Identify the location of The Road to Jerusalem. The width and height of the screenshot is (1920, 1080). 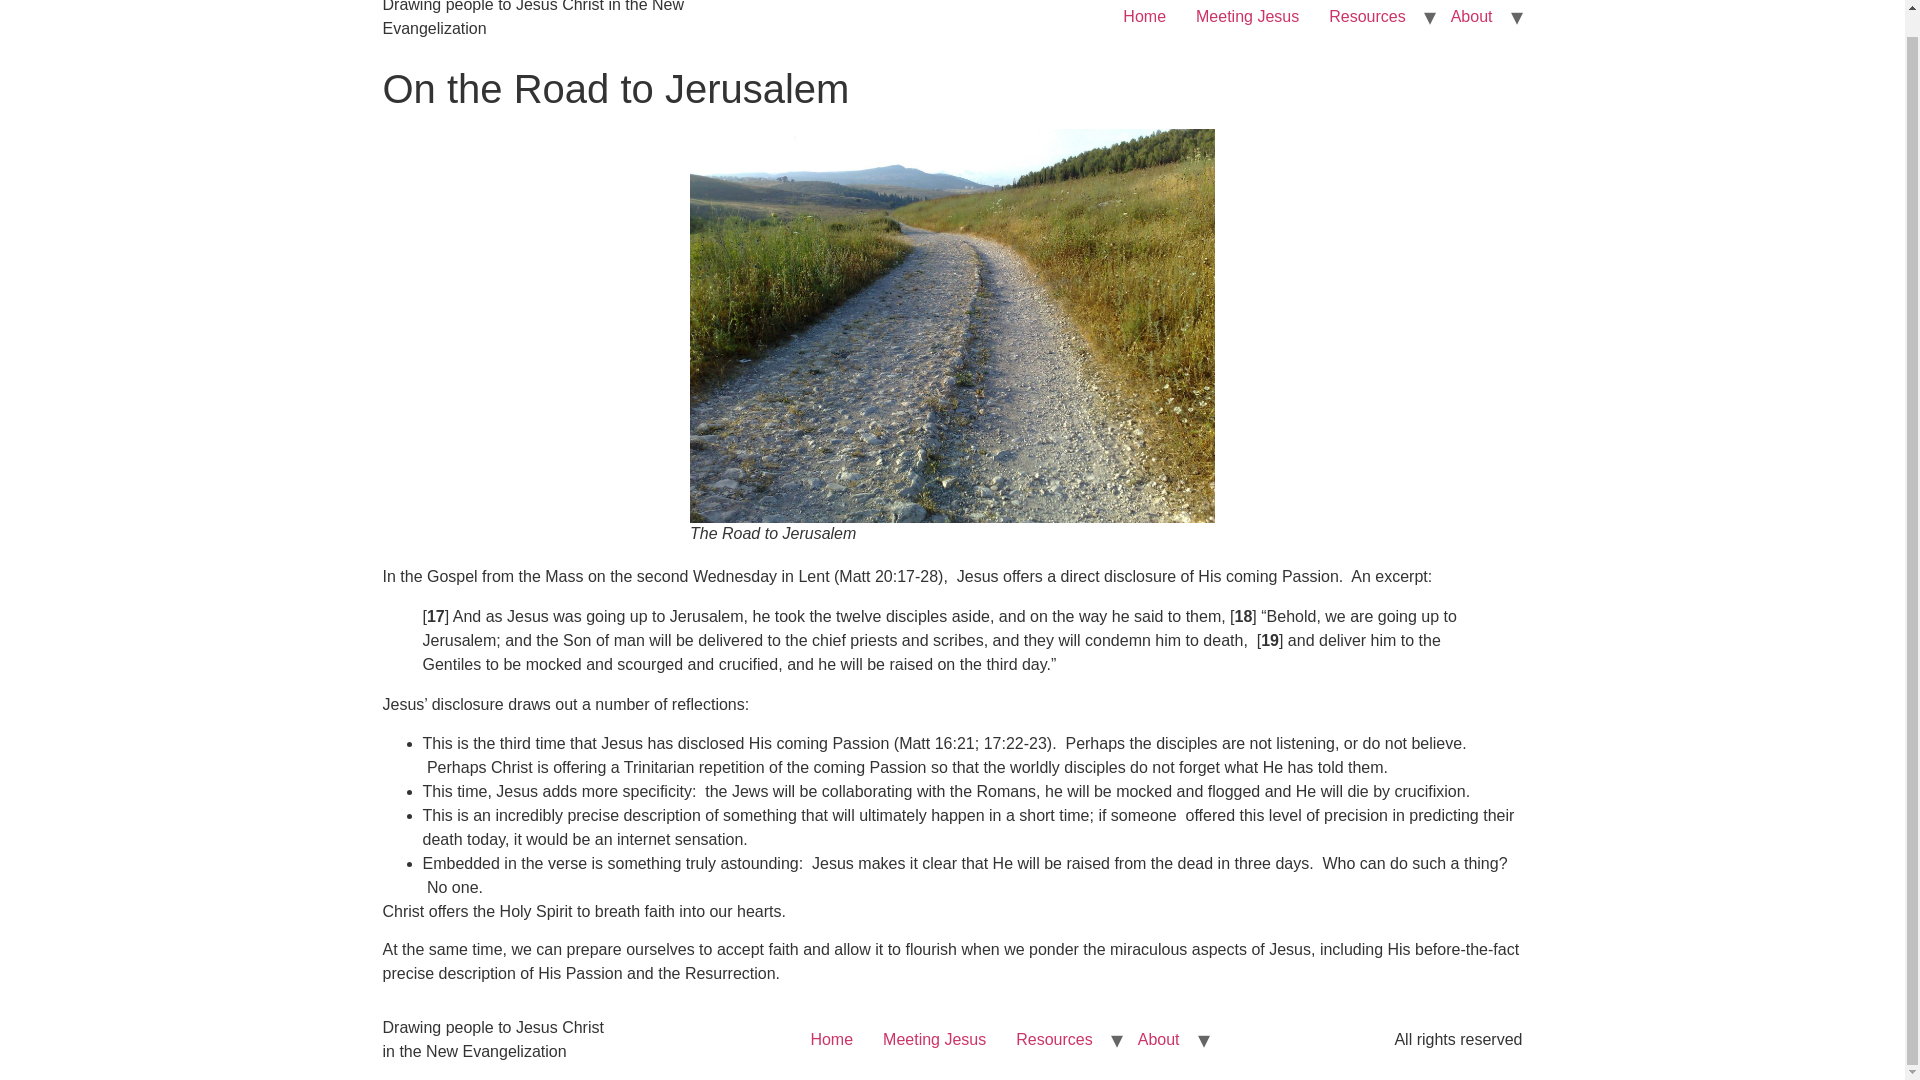
(952, 325).